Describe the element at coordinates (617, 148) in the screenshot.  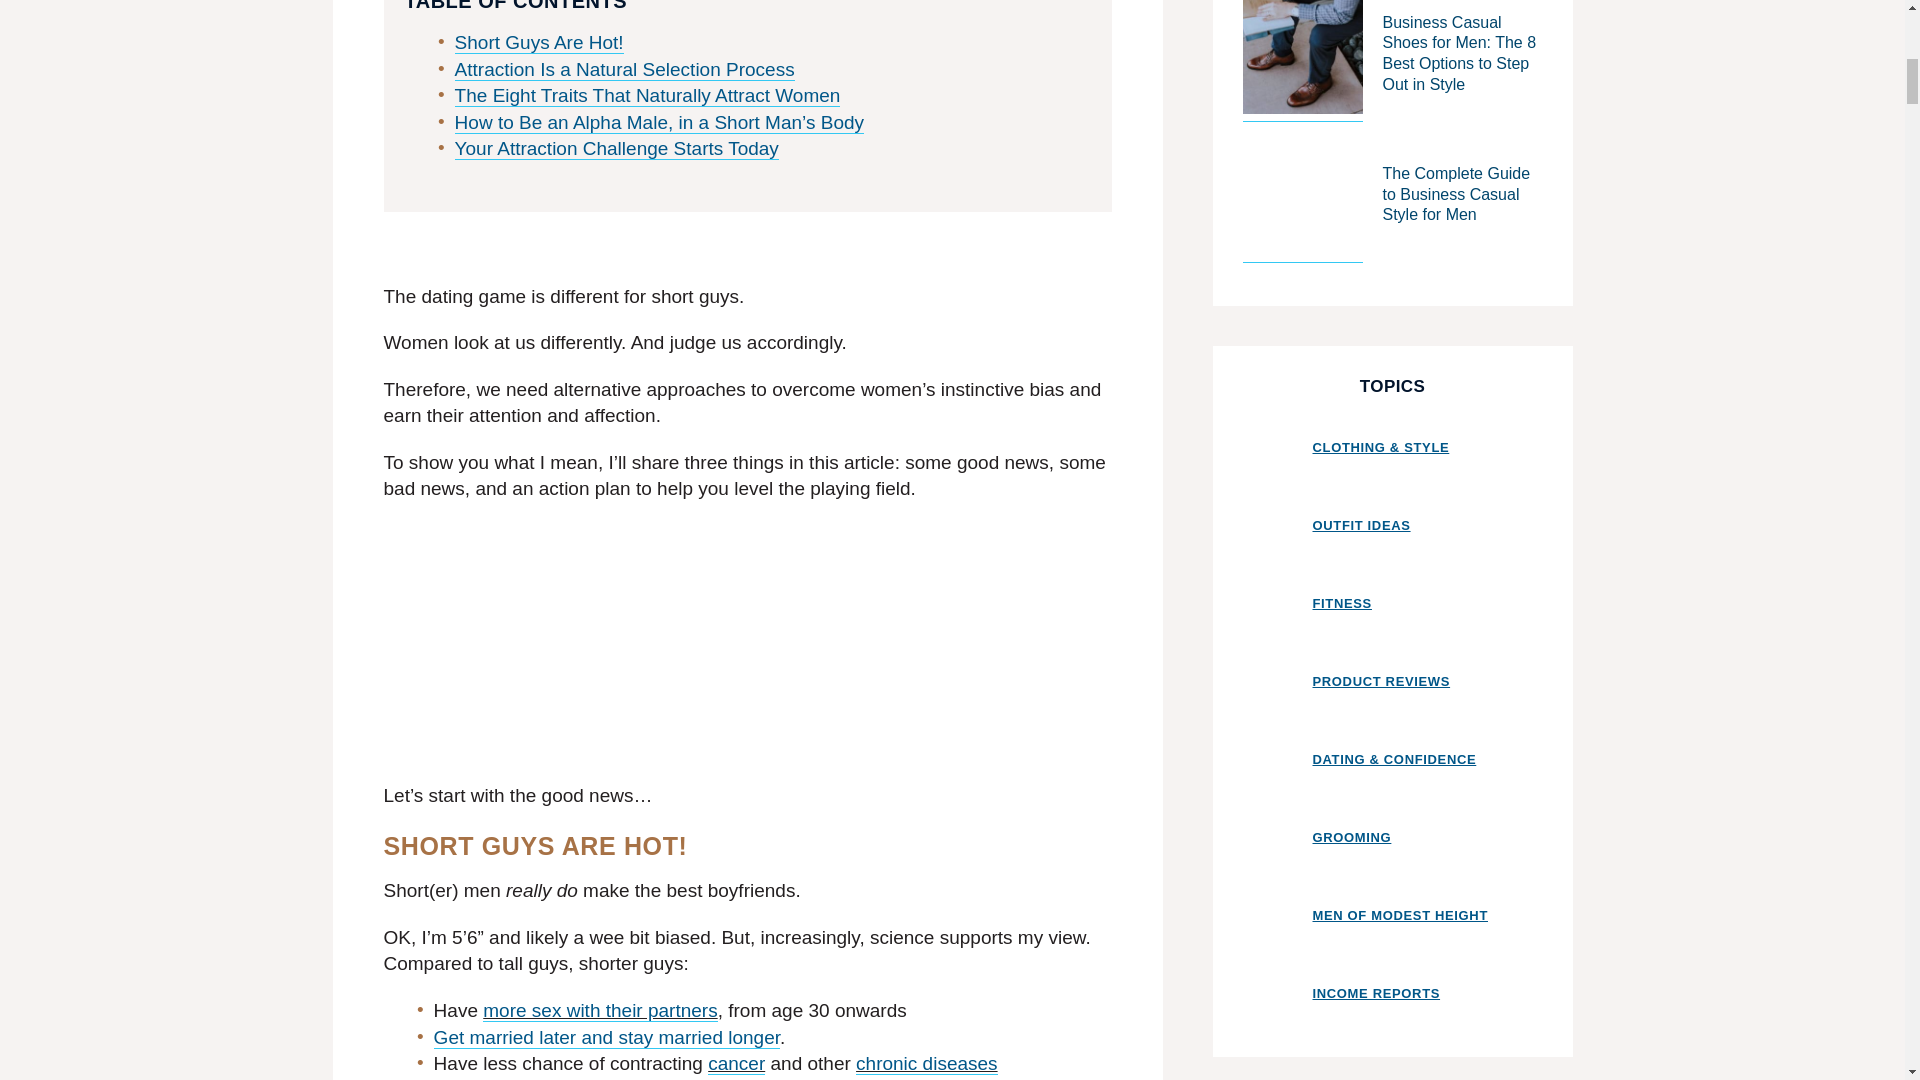
I see `Your Attraction Challenge Starts Today` at that location.